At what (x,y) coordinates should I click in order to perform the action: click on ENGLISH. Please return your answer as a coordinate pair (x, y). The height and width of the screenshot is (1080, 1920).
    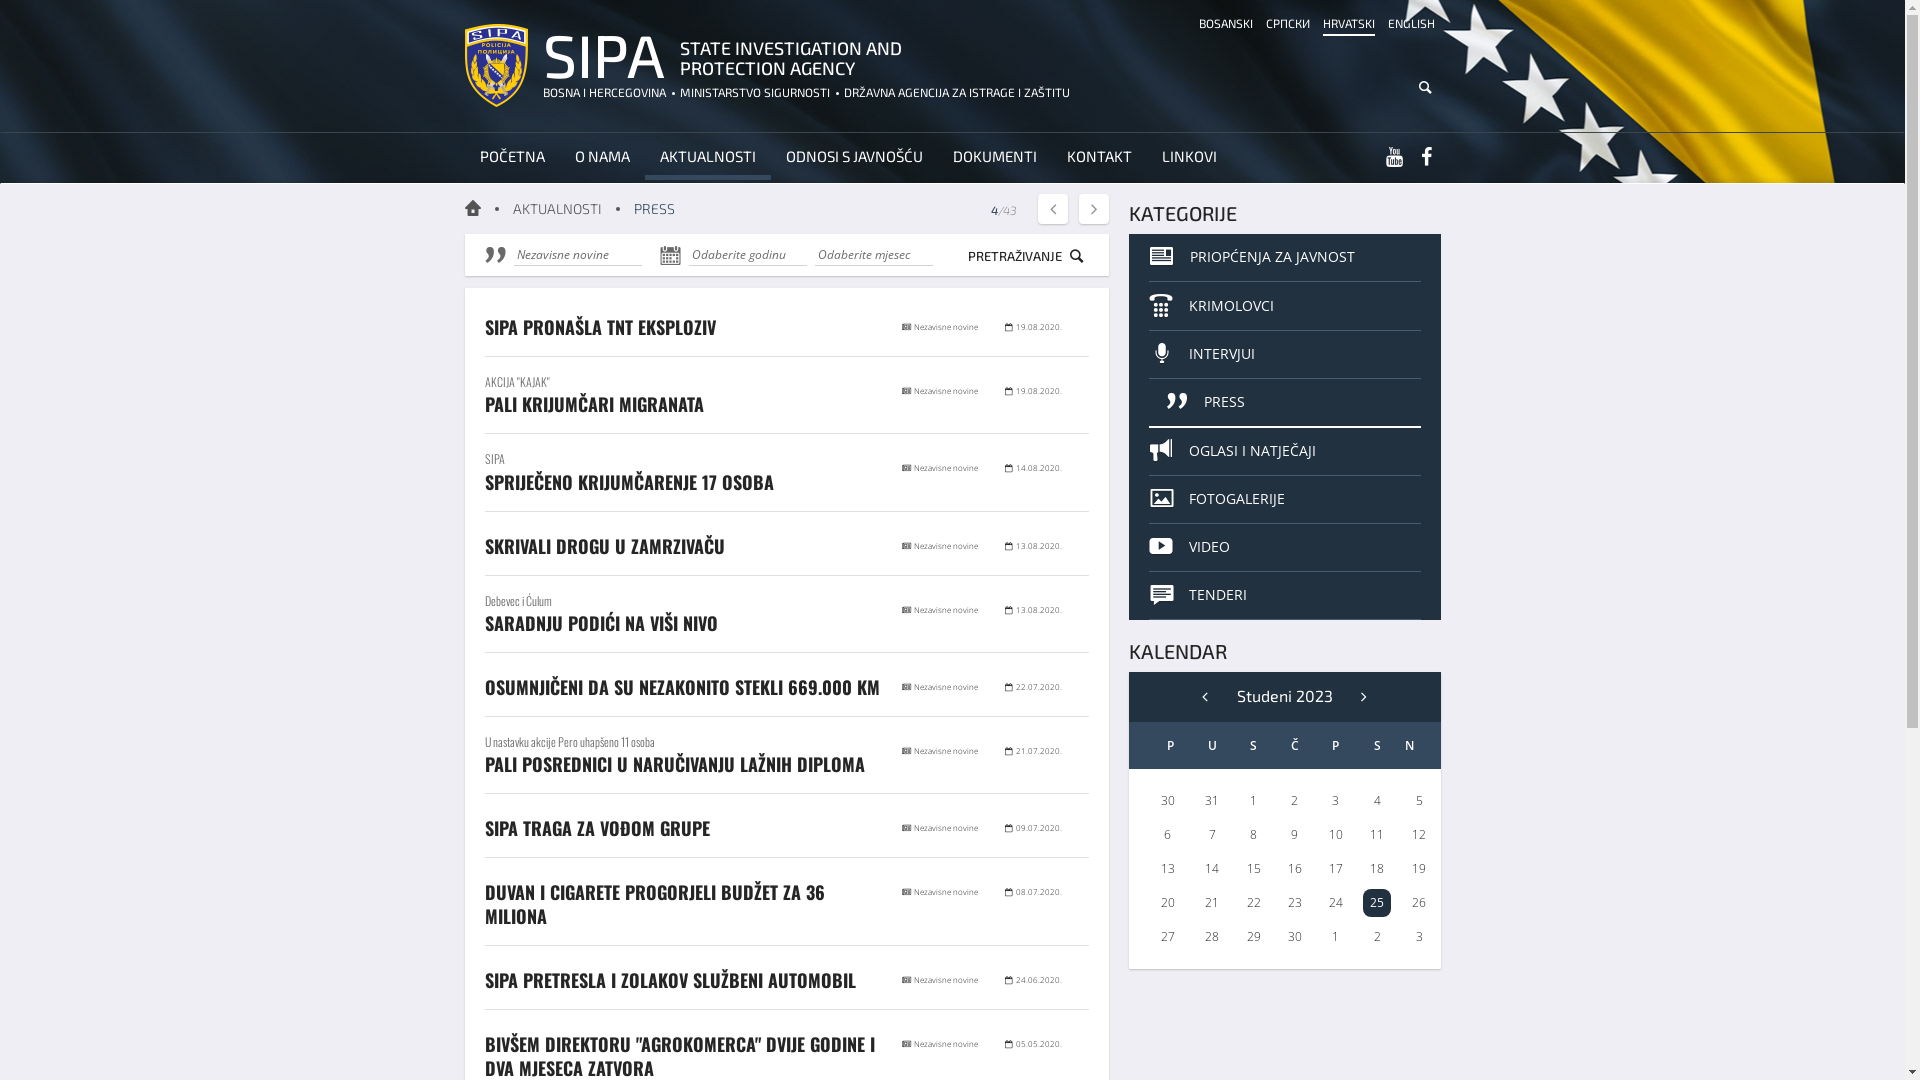
    Looking at the image, I should click on (1412, 24).